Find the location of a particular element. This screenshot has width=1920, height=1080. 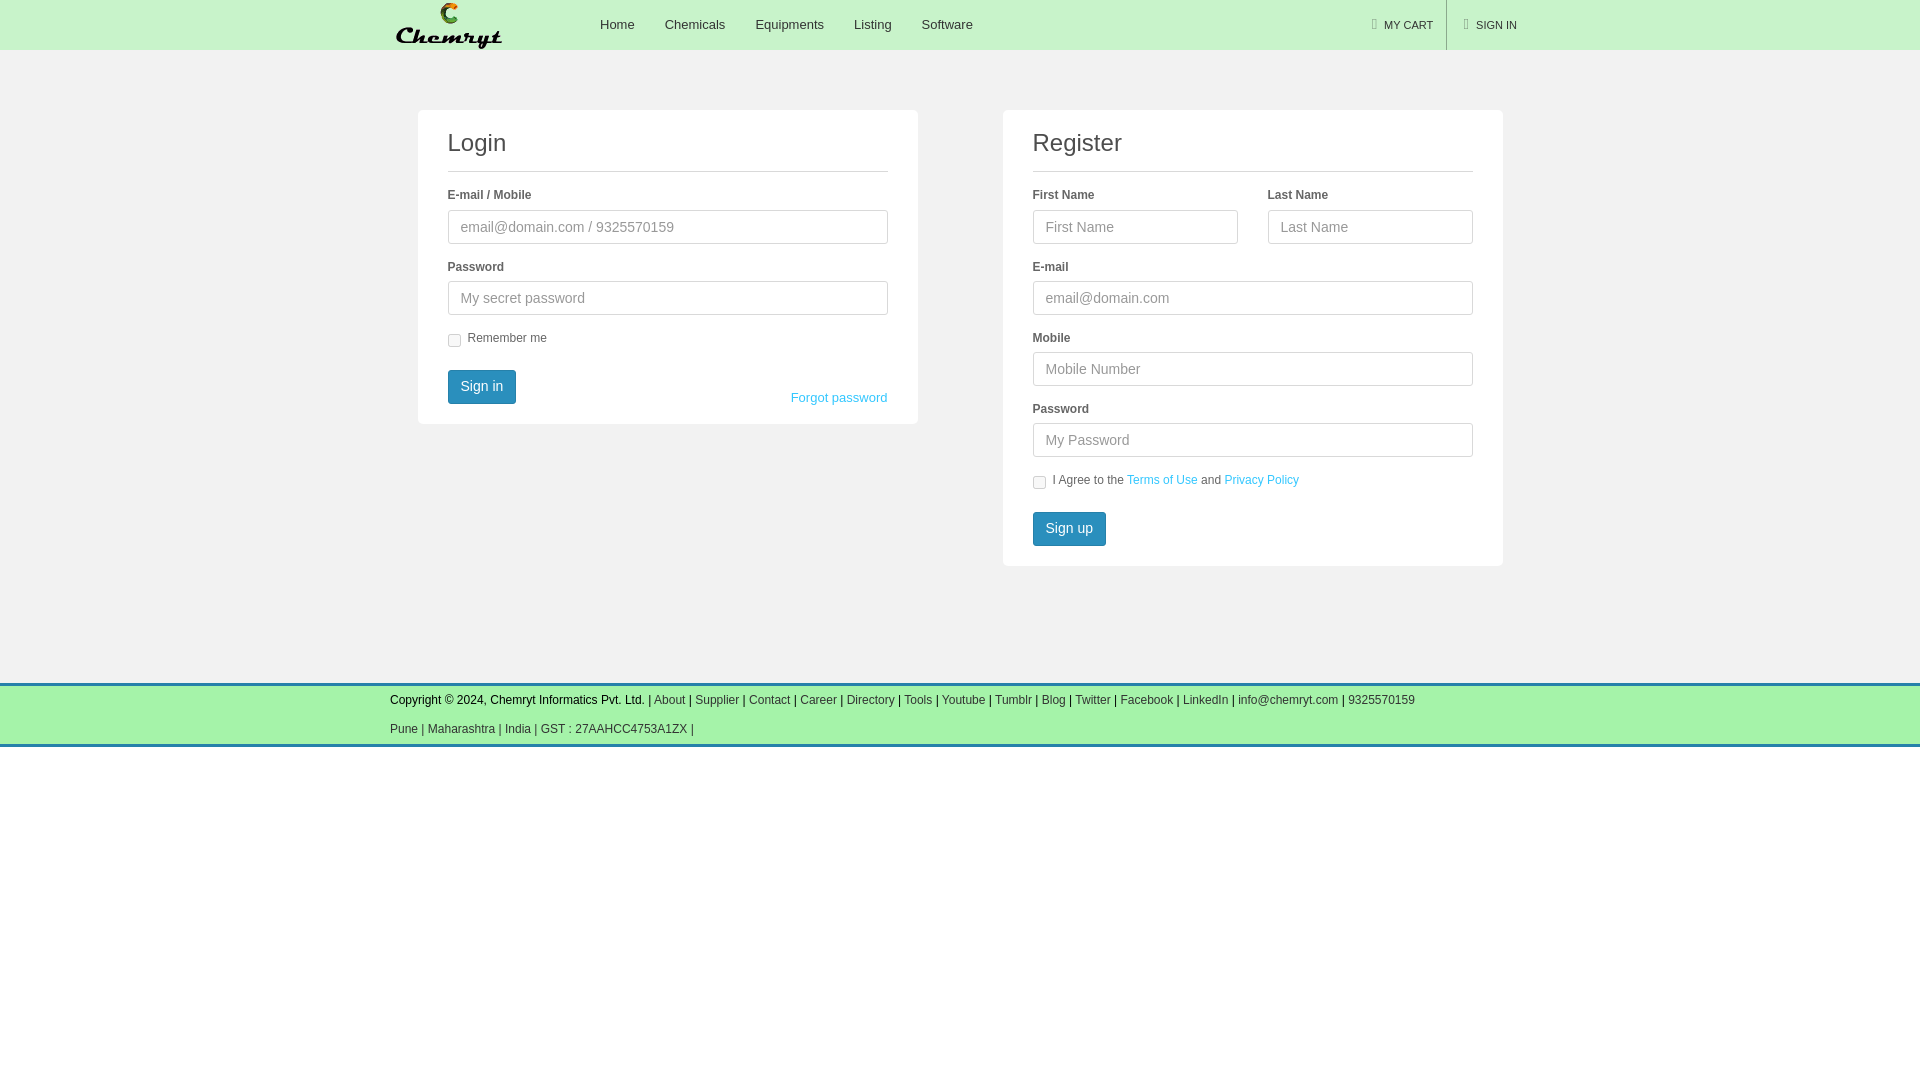

Facebook is located at coordinates (1146, 700).